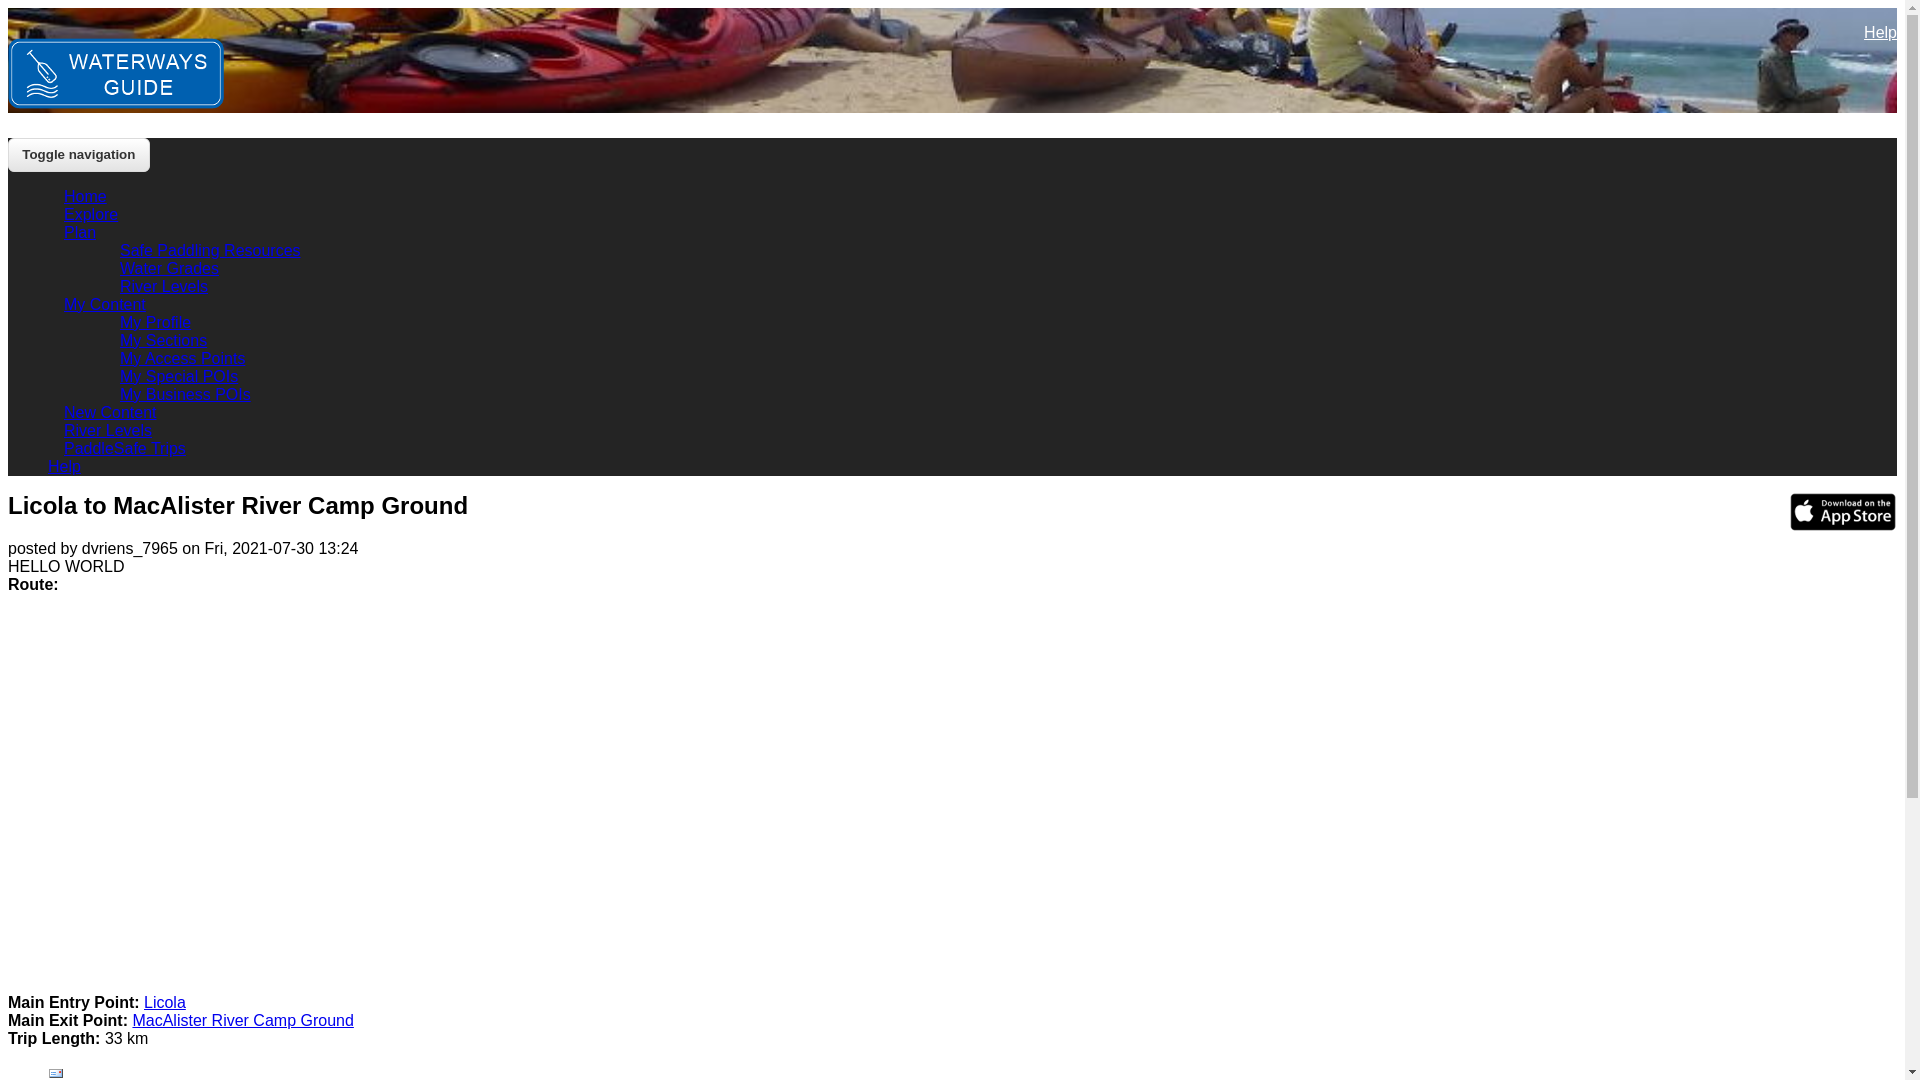 The image size is (1920, 1080). Describe the element at coordinates (182, 358) in the screenshot. I see `My Access Points` at that location.